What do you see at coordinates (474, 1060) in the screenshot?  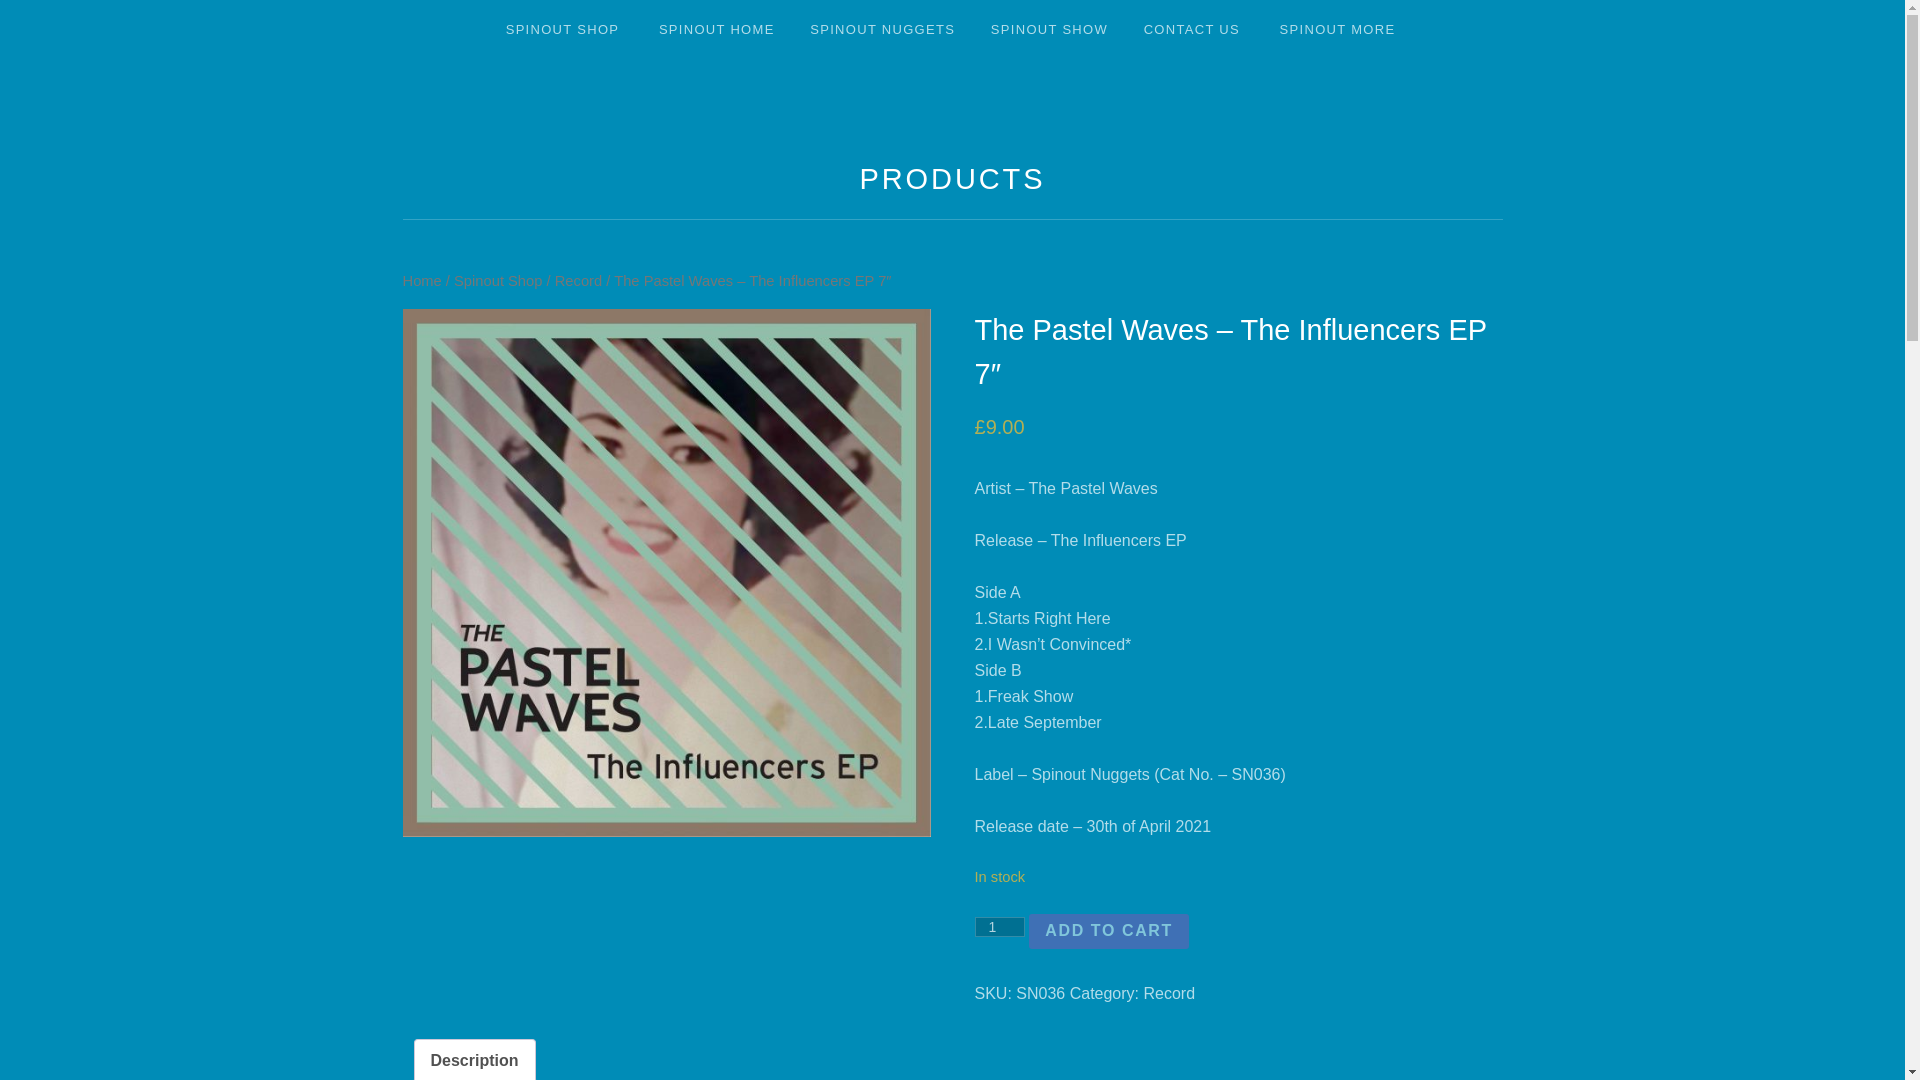 I see `Description` at bounding box center [474, 1060].